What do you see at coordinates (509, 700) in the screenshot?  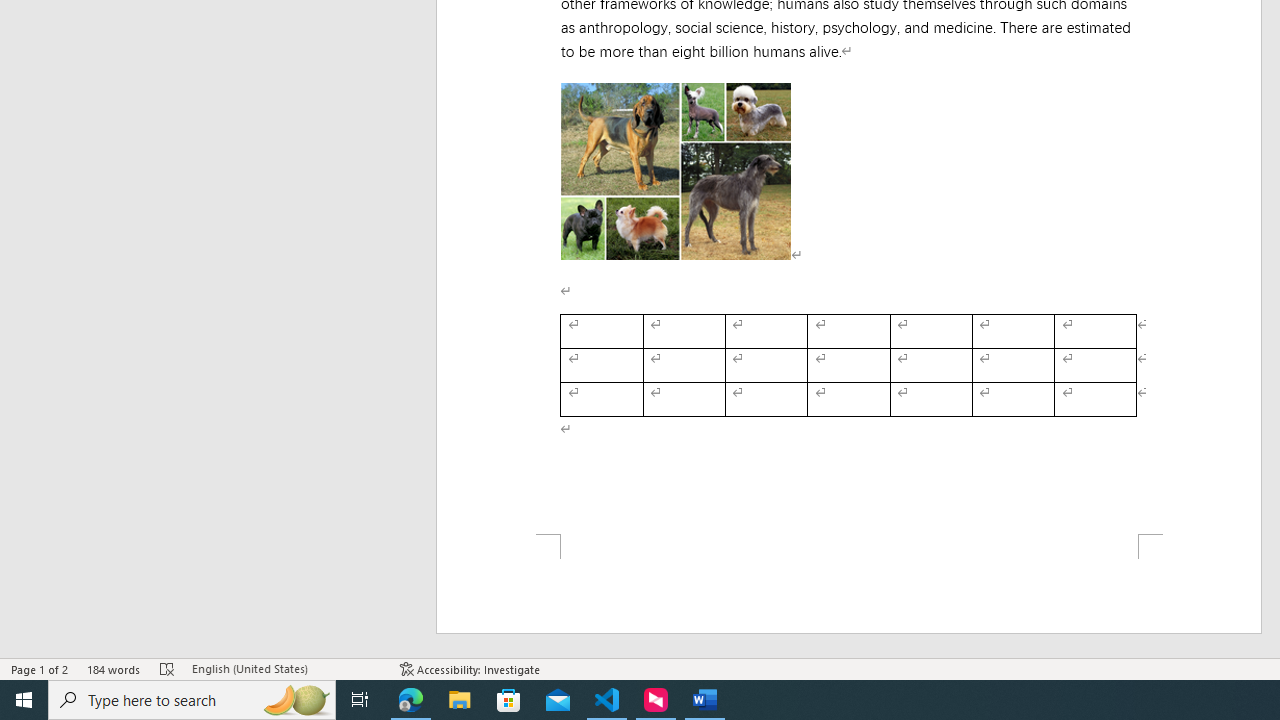 I see `Microsoft Store` at bounding box center [509, 700].